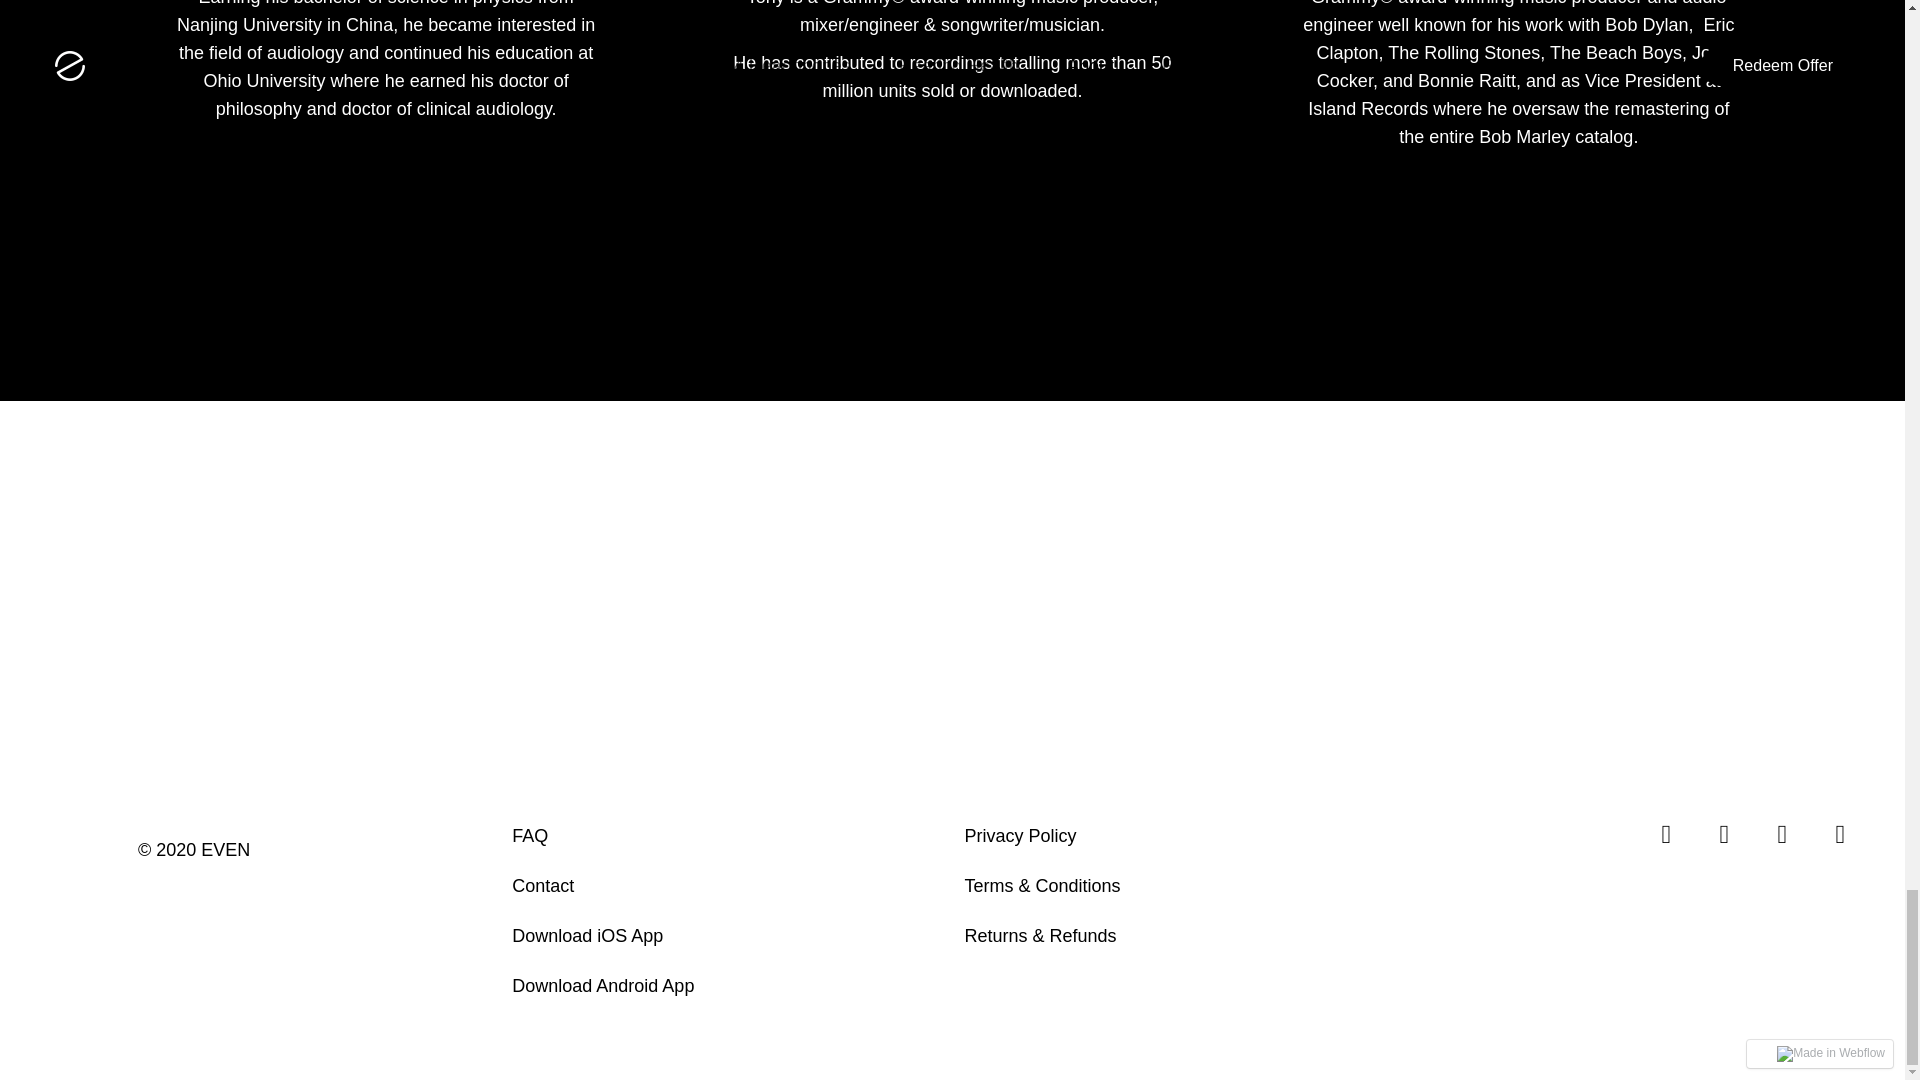 This screenshot has height=1080, width=1920. What do you see at coordinates (726, 836) in the screenshot?
I see `FAQ` at bounding box center [726, 836].